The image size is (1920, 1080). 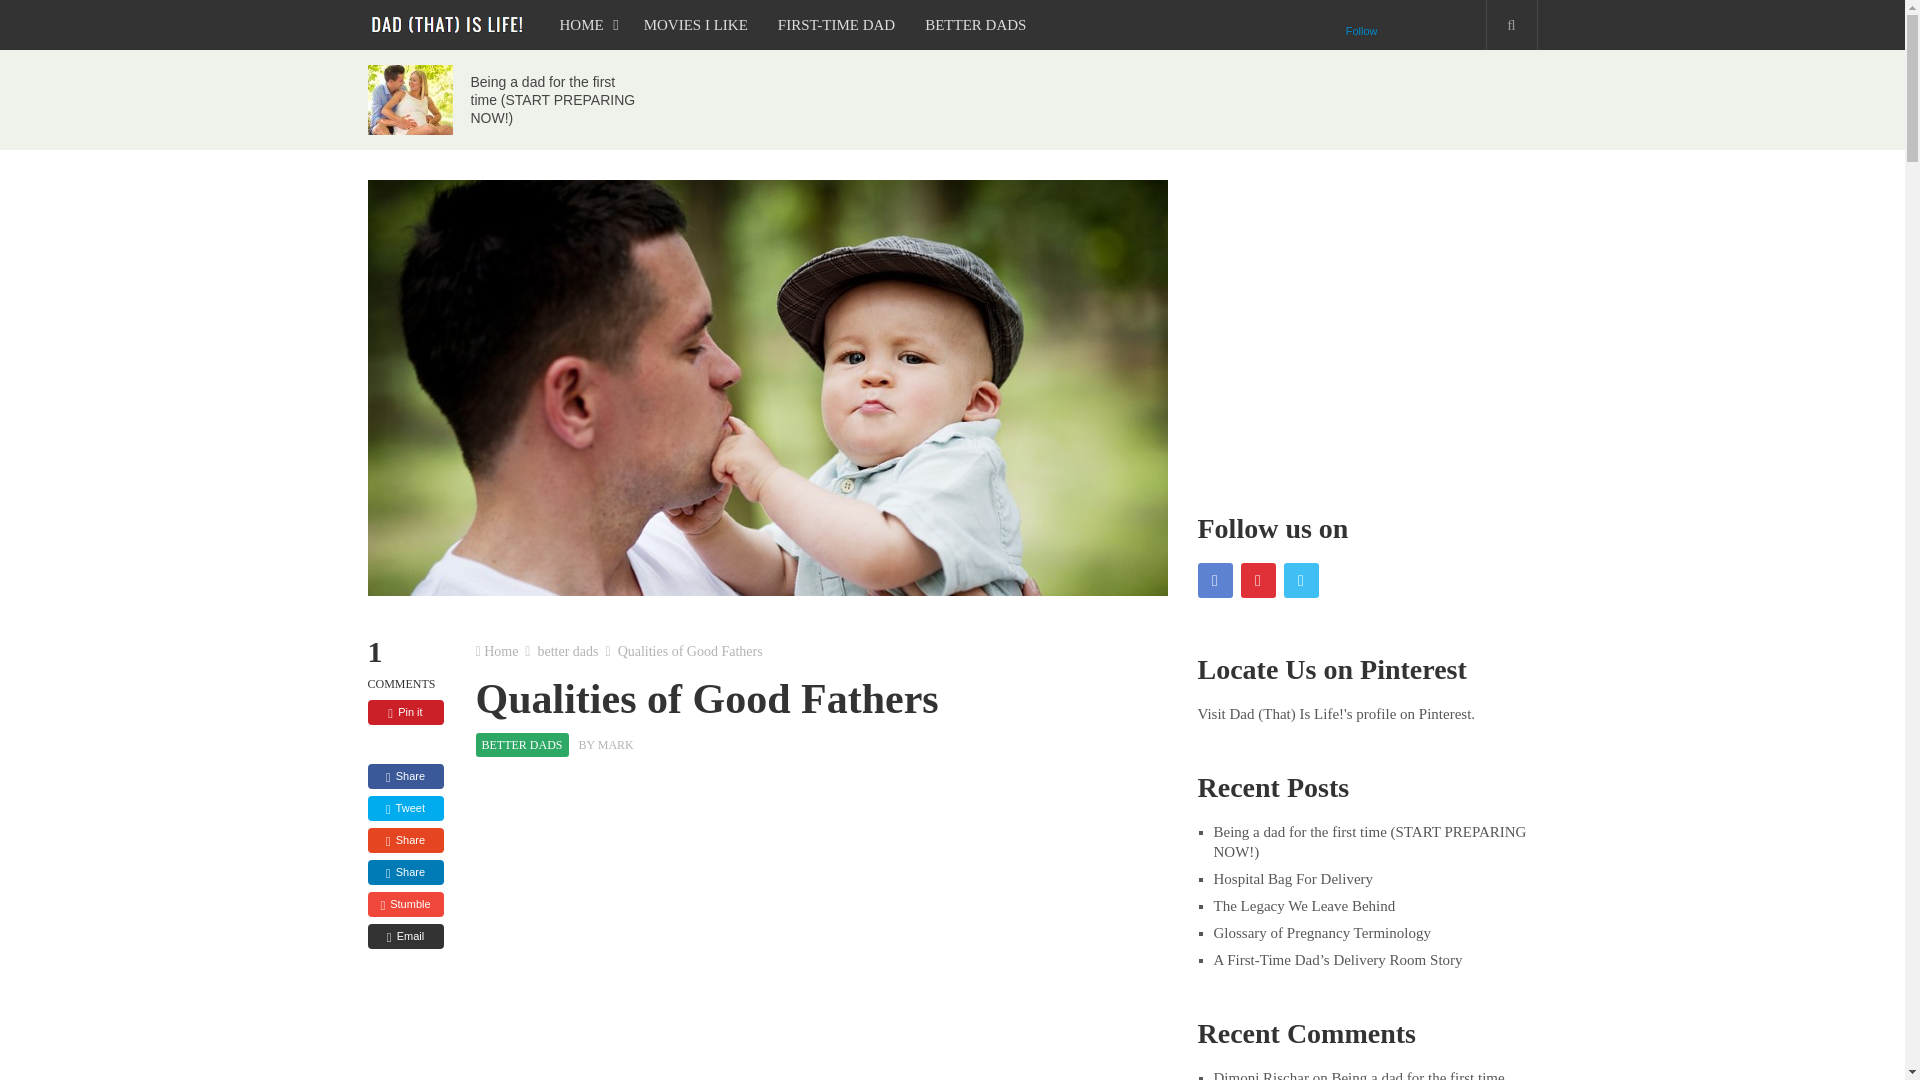 What do you see at coordinates (567, 650) in the screenshot?
I see `better dads` at bounding box center [567, 650].